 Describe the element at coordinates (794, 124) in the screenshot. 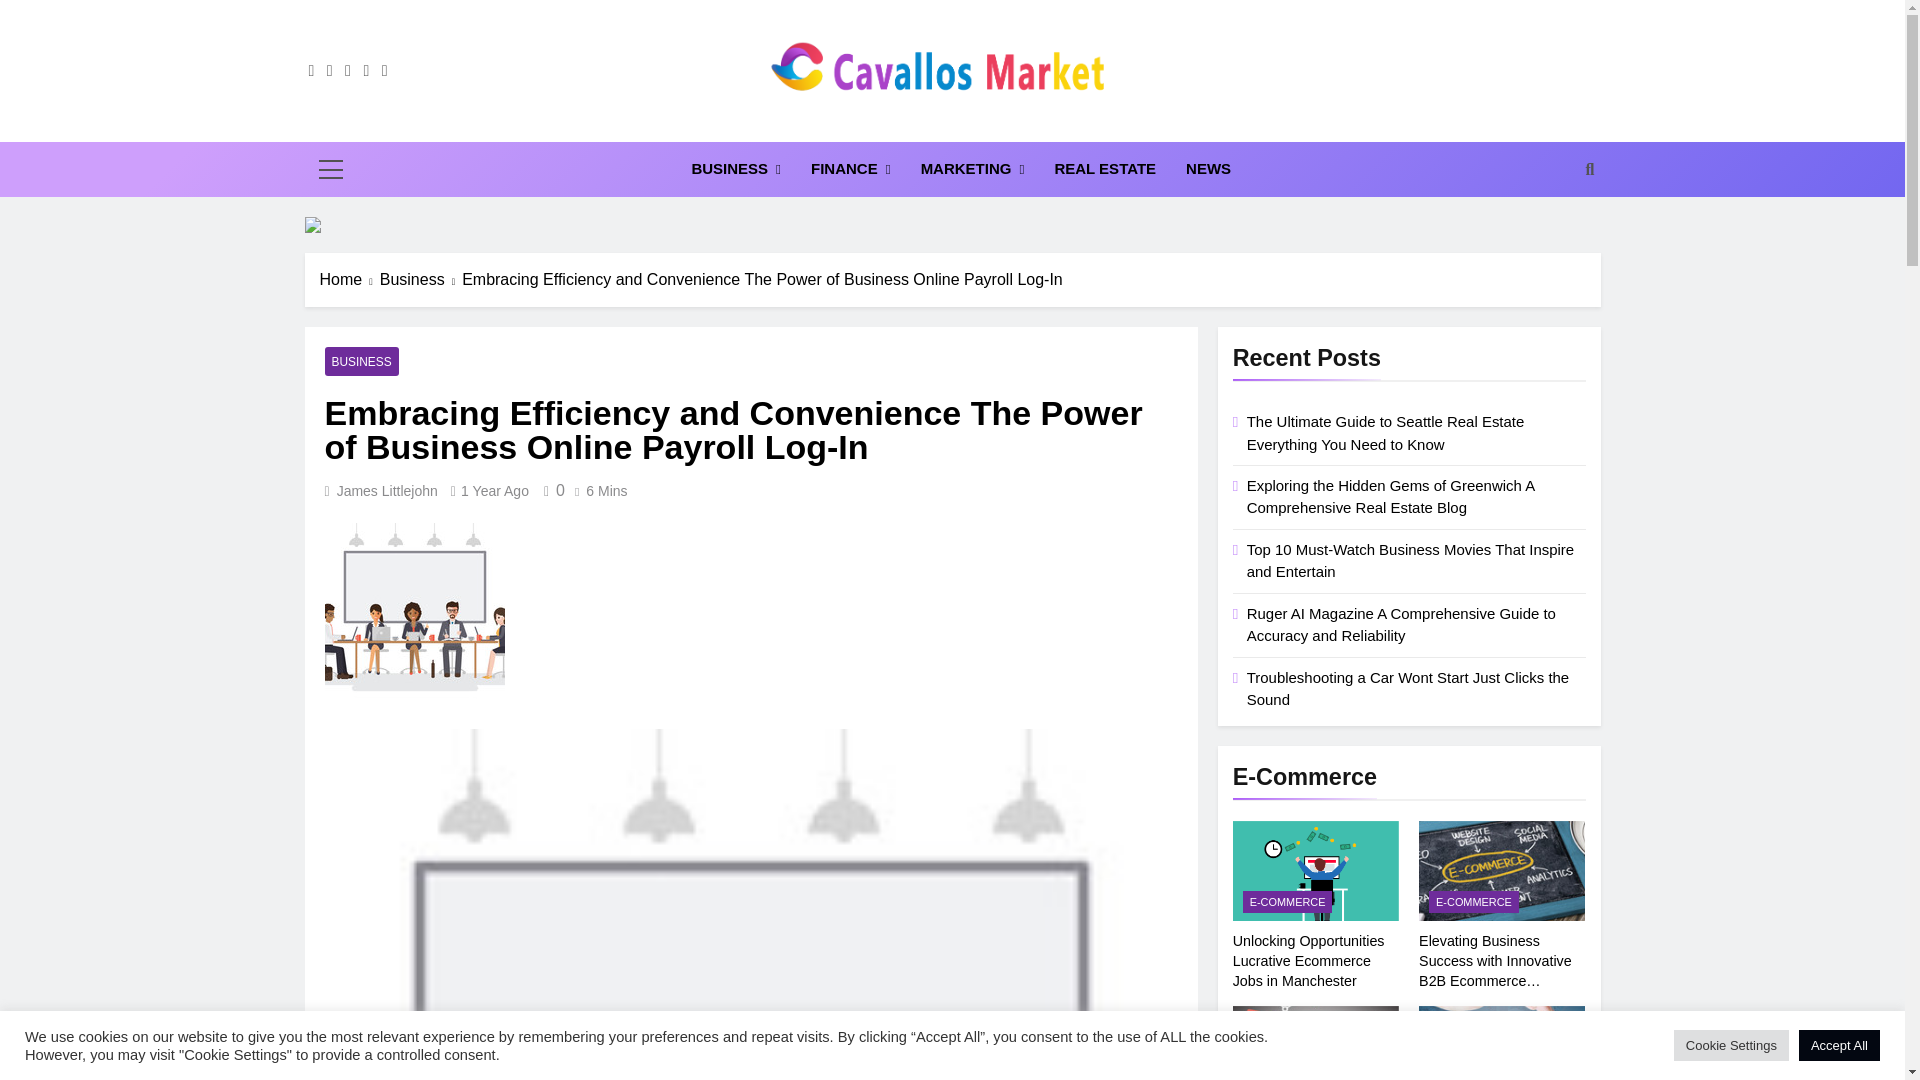

I see `Cavallos Market` at that location.